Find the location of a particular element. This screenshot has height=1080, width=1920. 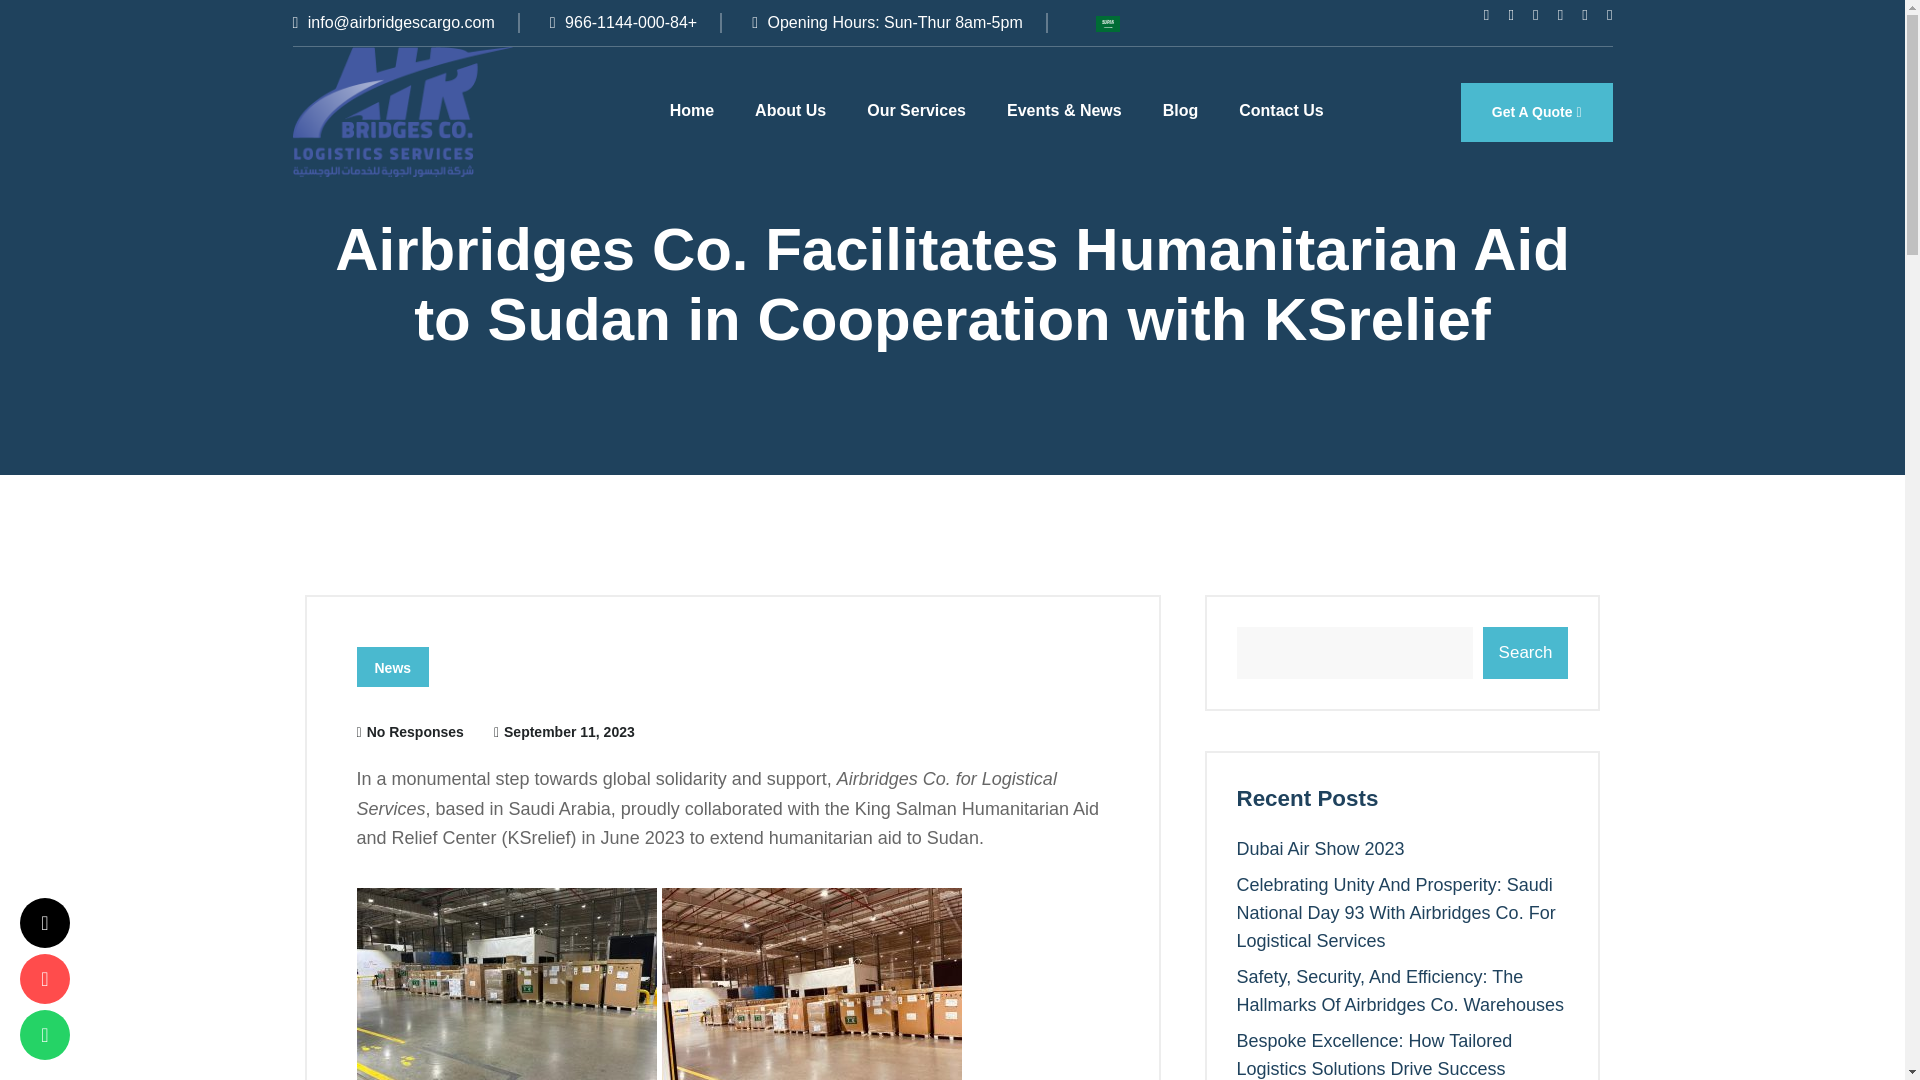

Our Services is located at coordinates (916, 110).